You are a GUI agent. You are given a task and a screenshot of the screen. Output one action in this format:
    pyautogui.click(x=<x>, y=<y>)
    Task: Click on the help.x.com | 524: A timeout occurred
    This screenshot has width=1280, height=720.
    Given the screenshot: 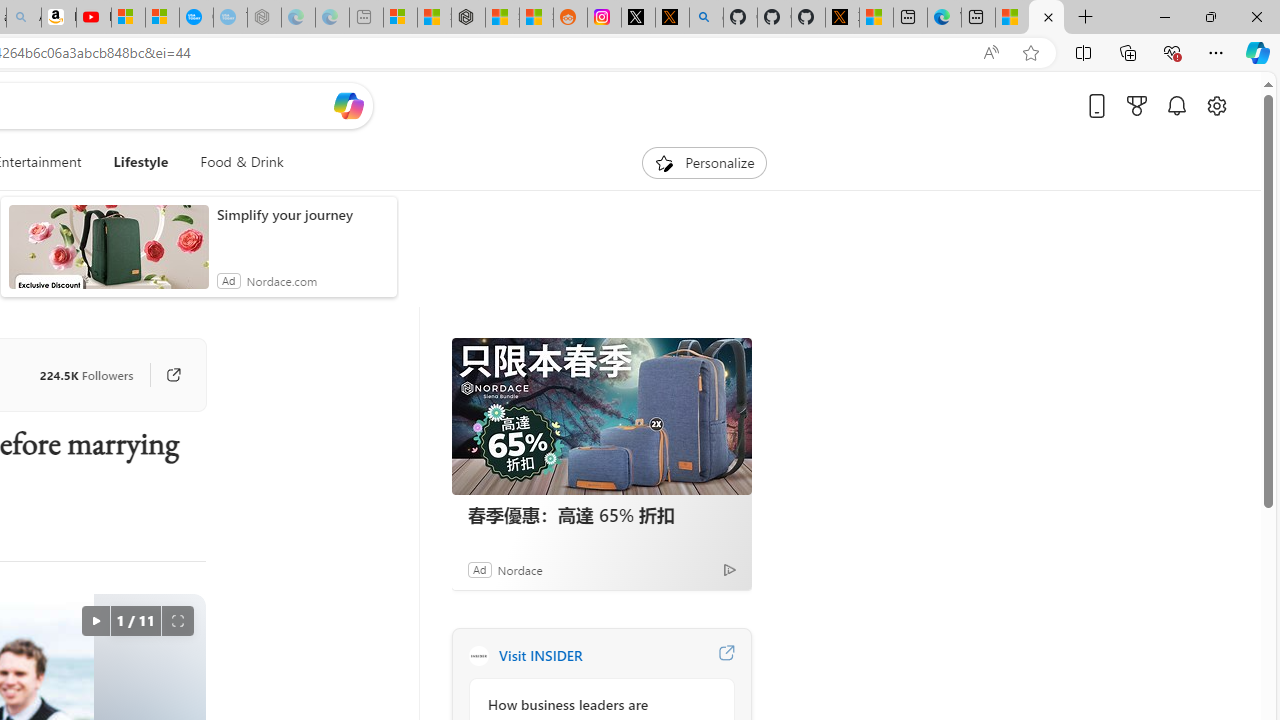 What is the action you would take?
    pyautogui.click(x=672, y=18)
    